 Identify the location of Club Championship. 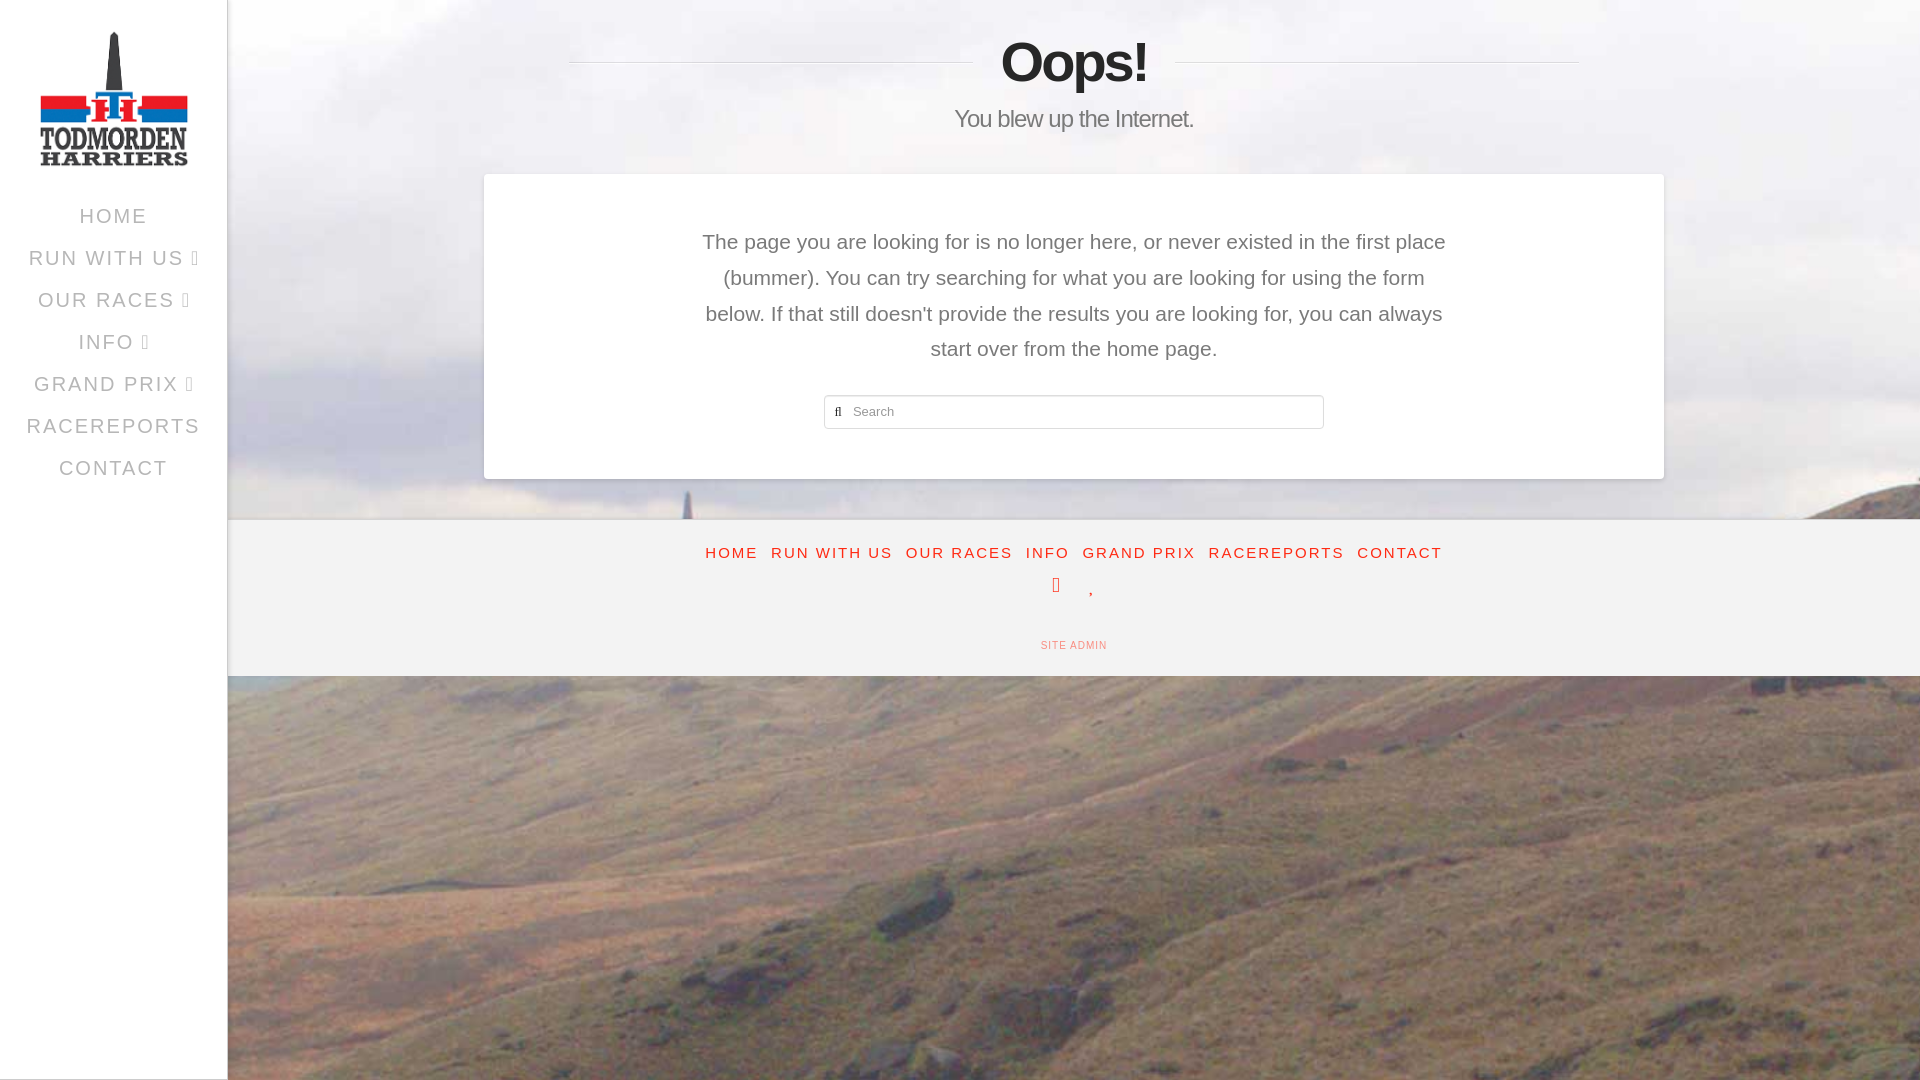
(1138, 552).